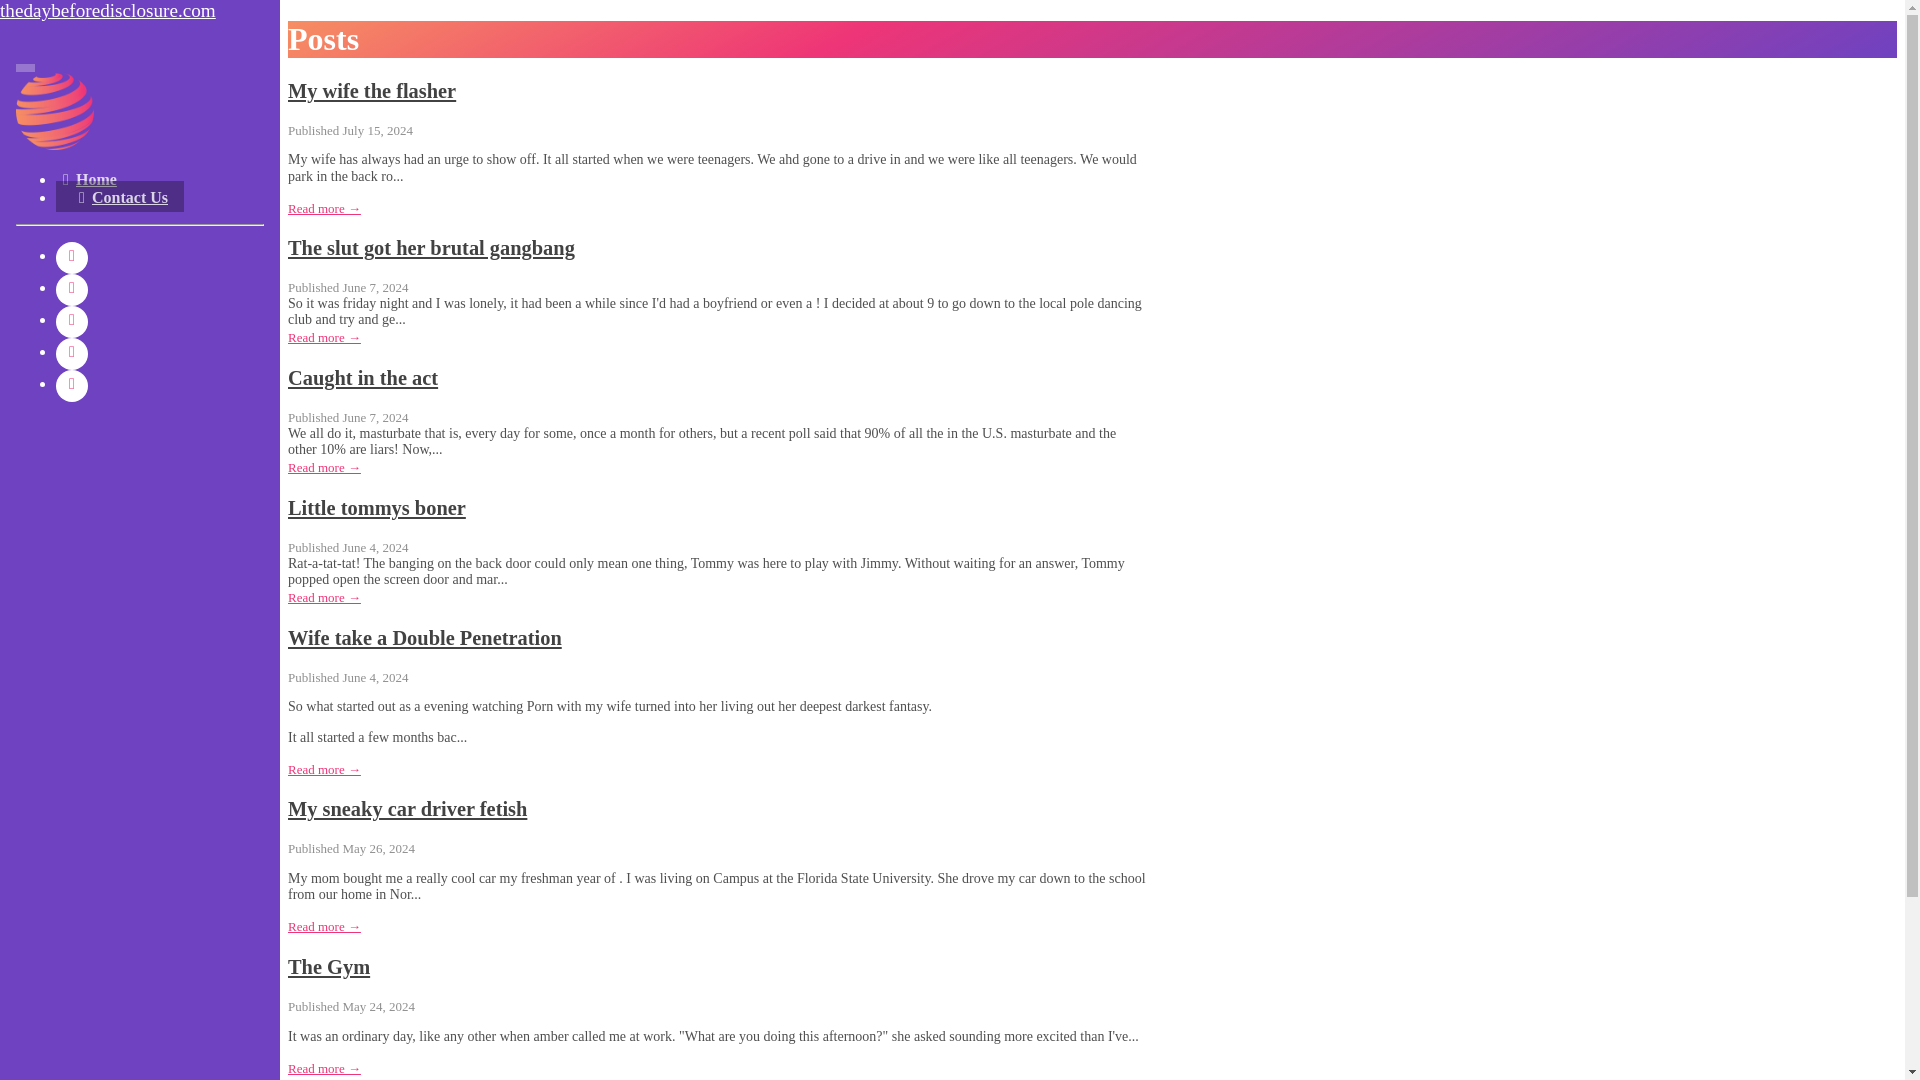 Image resolution: width=1920 pixels, height=1080 pixels. Describe the element at coordinates (120, 196) in the screenshot. I see `Contact Us` at that location.